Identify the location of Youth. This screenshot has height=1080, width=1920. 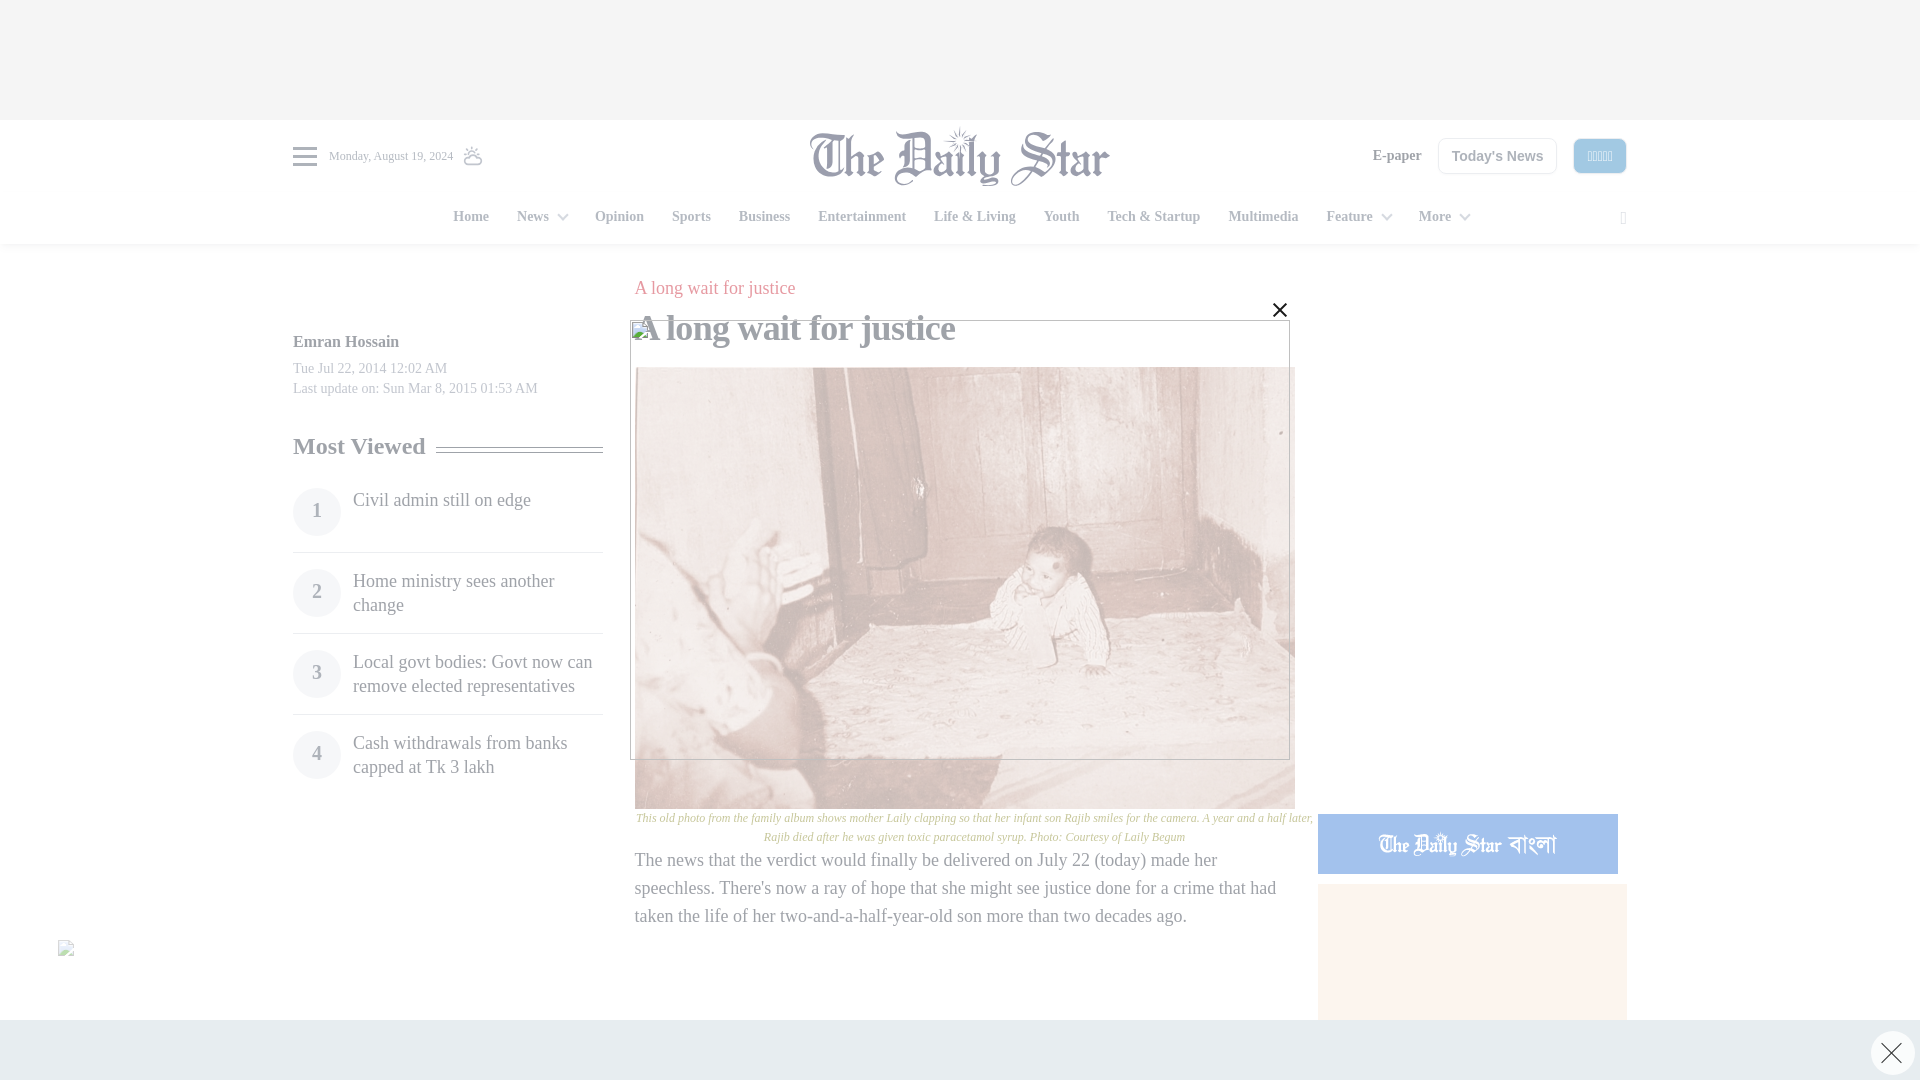
(1062, 218).